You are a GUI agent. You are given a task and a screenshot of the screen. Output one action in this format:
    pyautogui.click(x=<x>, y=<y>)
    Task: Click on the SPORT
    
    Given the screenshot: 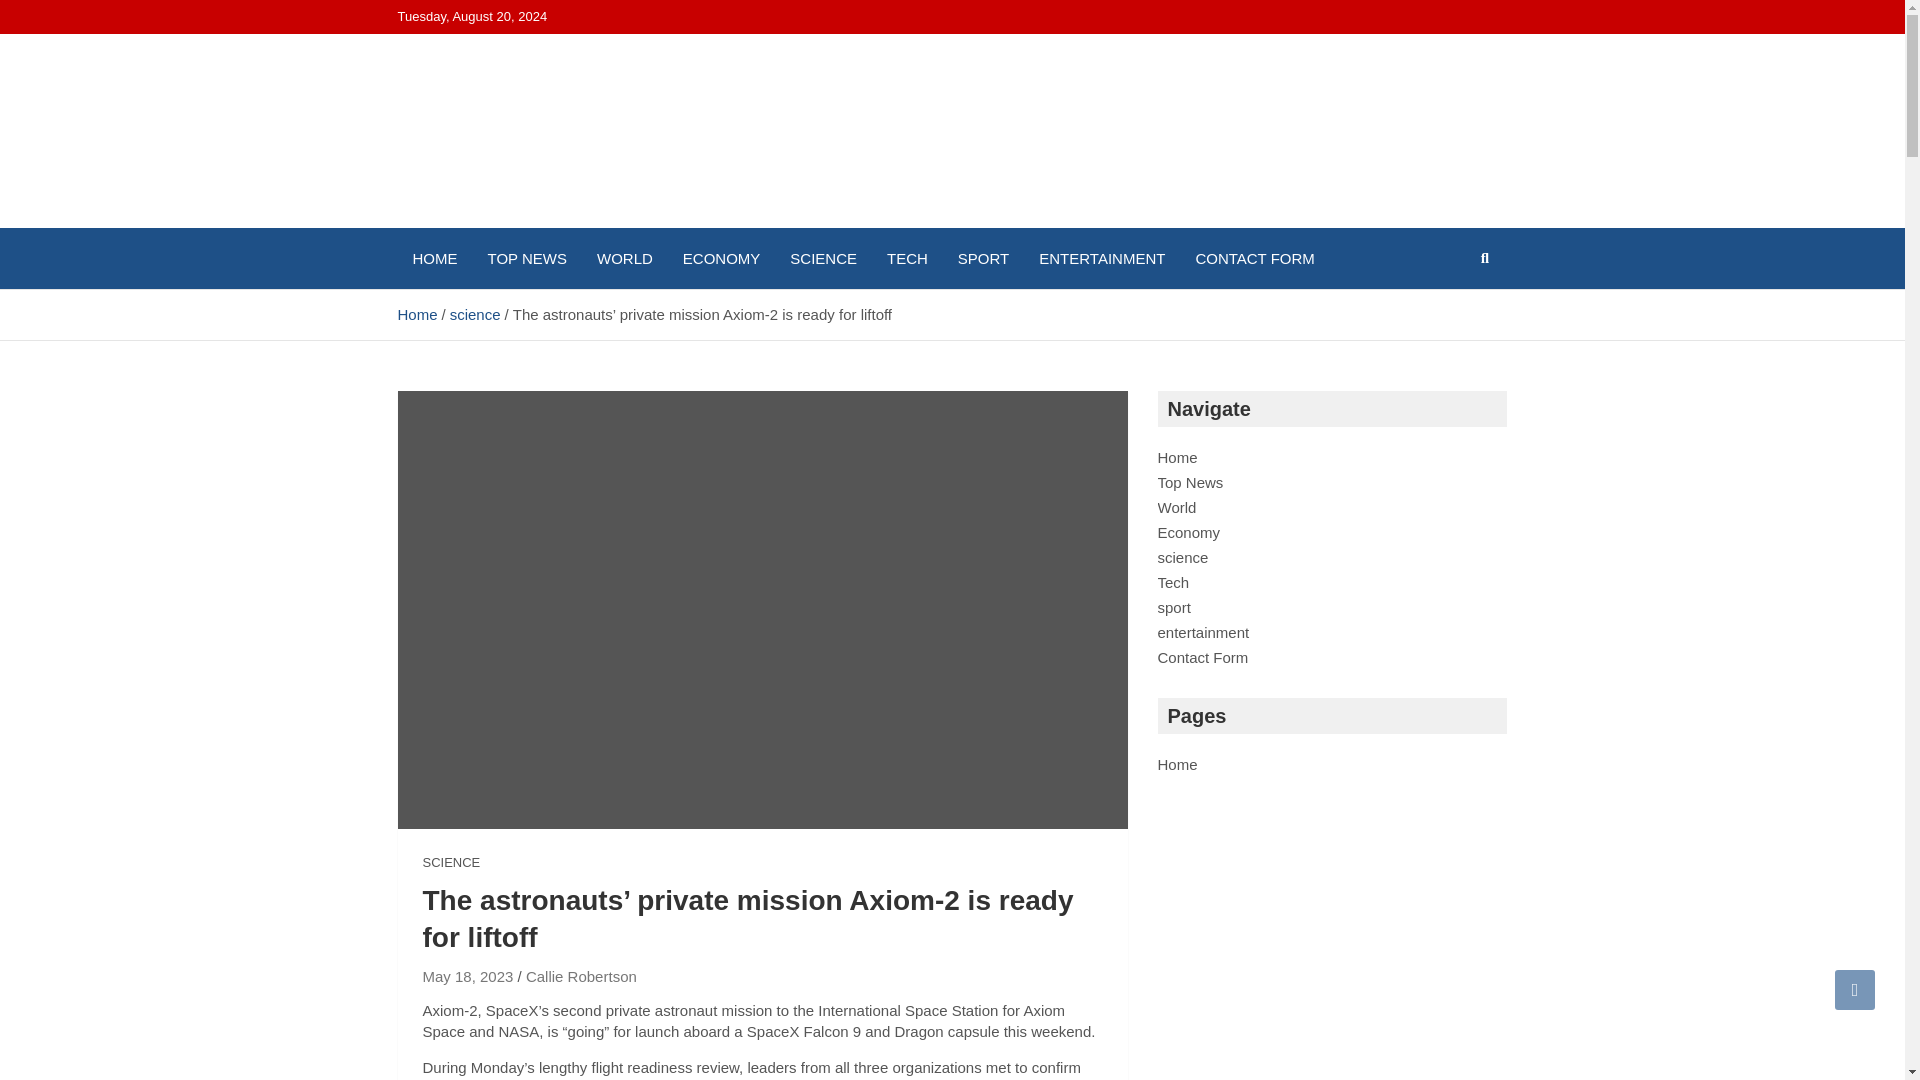 What is the action you would take?
    pyautogui.click(x=982, y=258)
    